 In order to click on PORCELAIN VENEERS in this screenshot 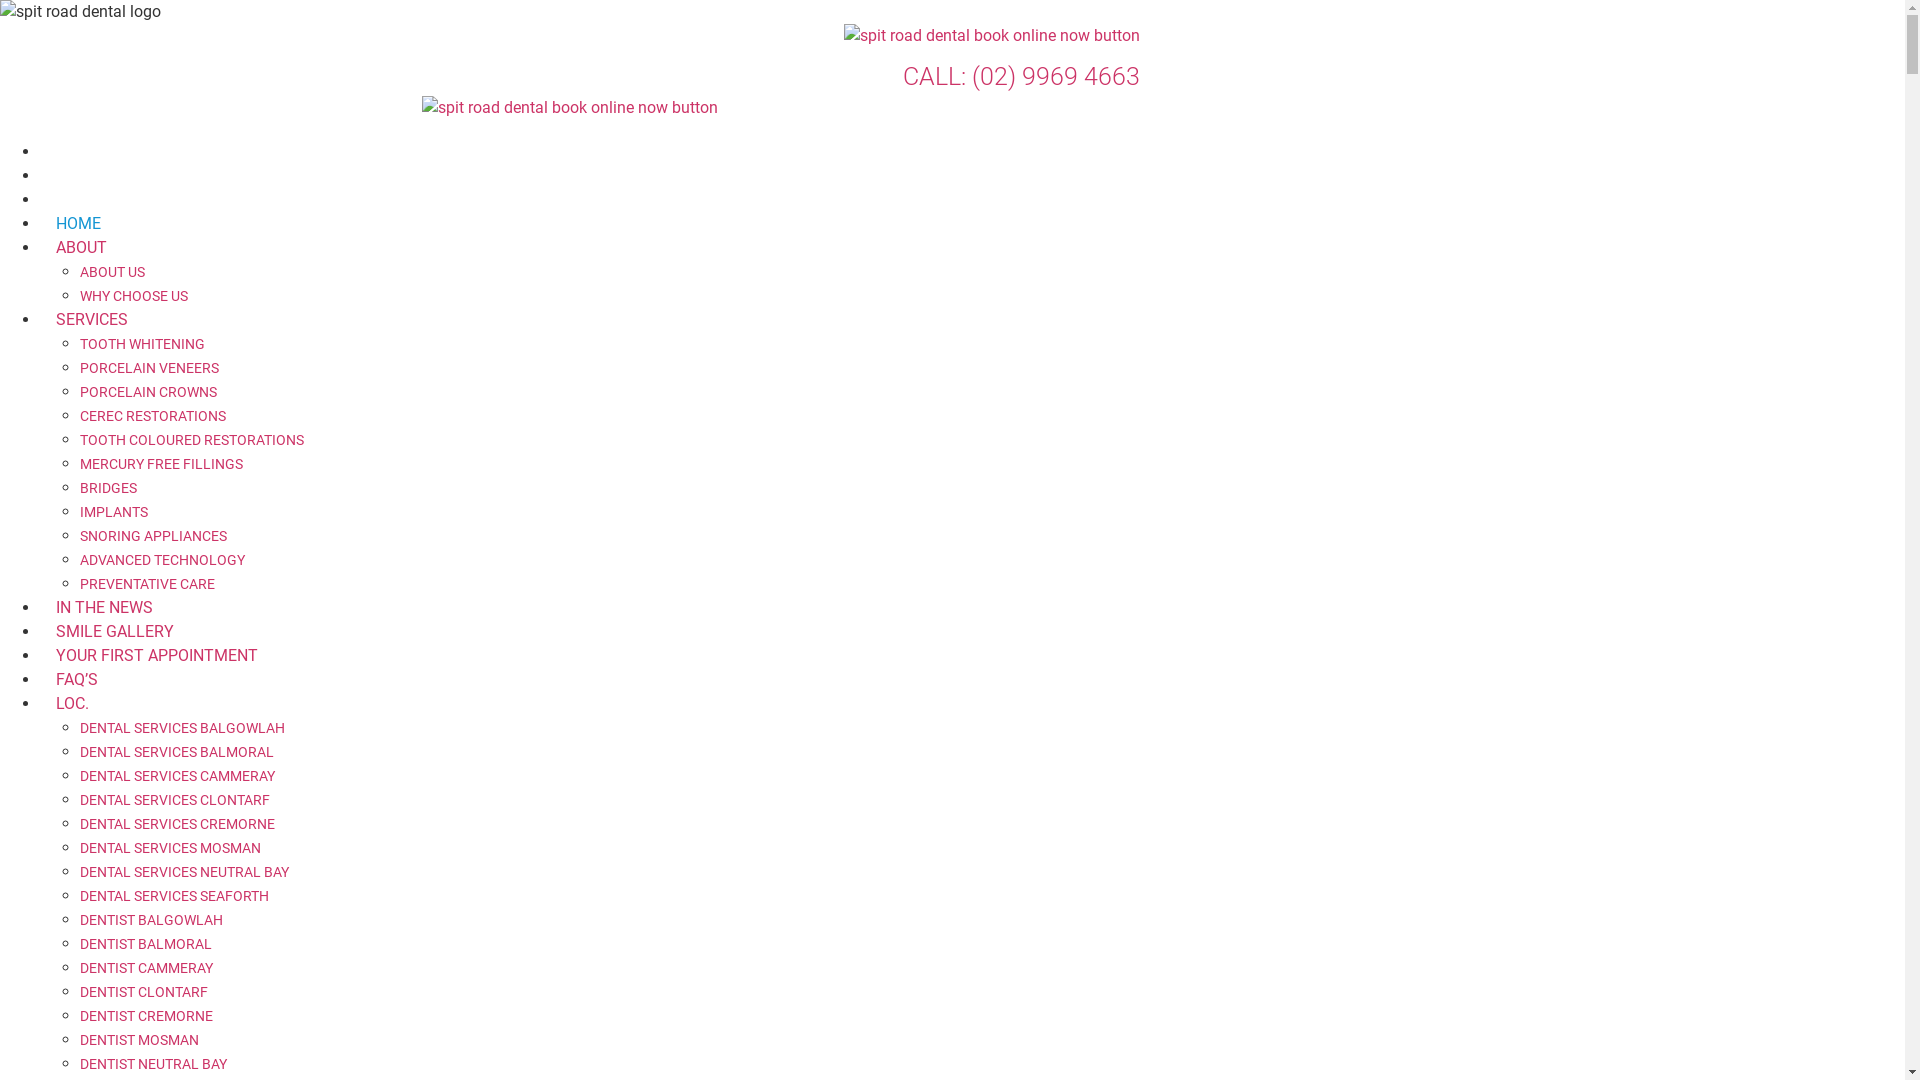, I will do `click(150, 368)`.